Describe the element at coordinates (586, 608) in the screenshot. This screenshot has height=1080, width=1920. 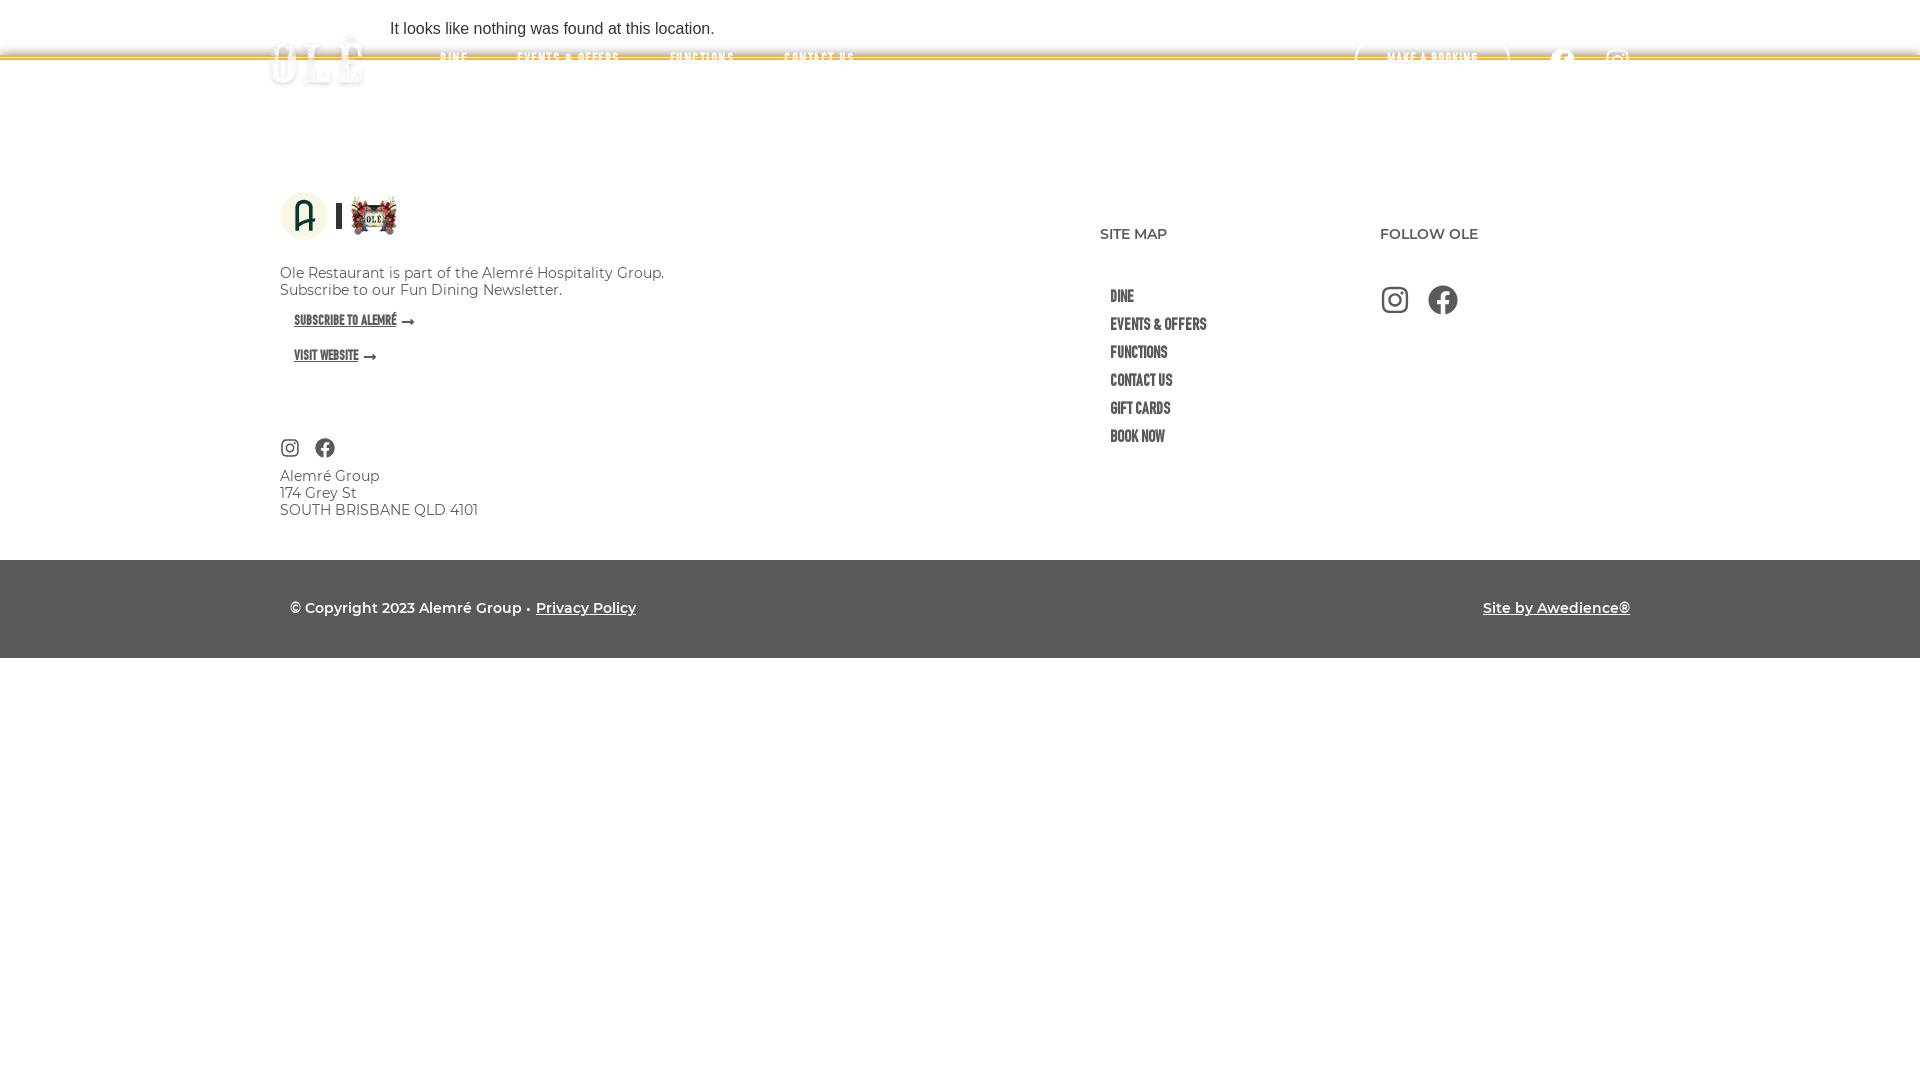
I see `Privacy Policy` at that location.